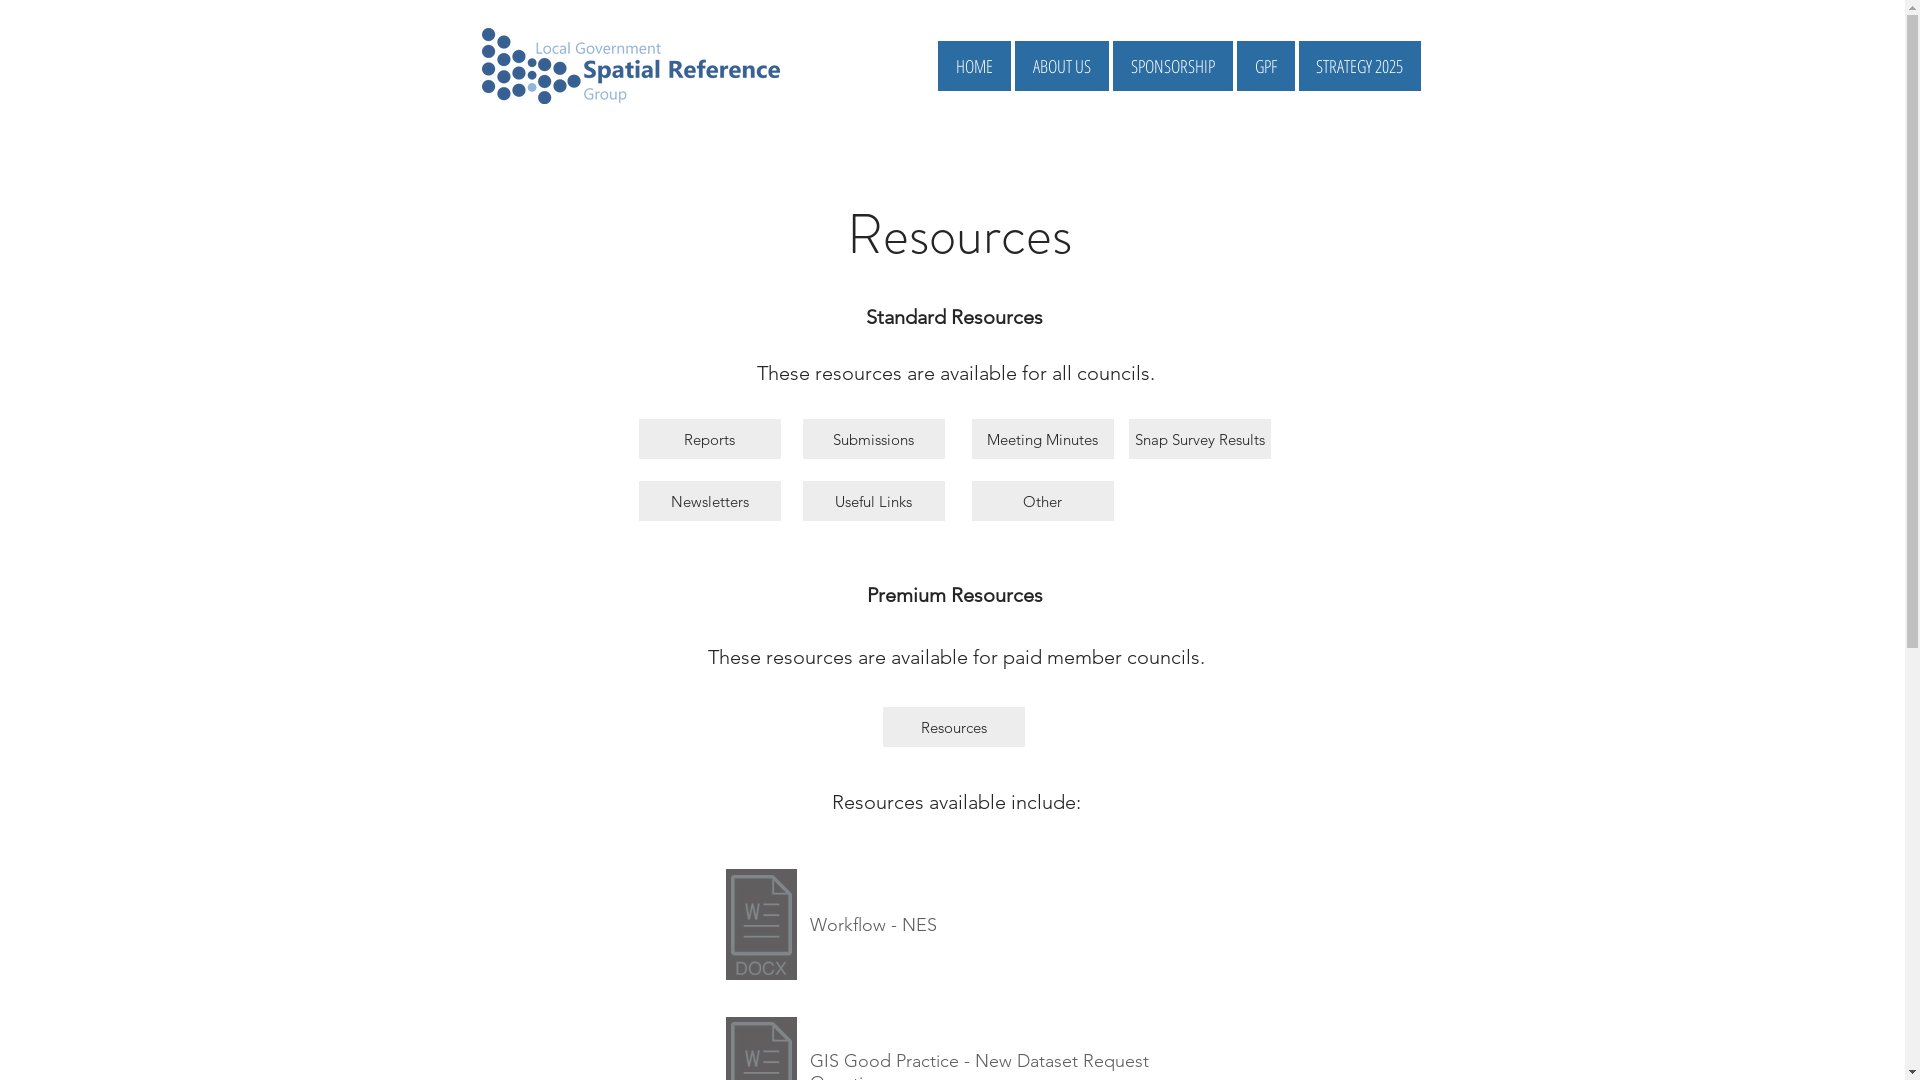 The height and width of the screenshot is (1080, 1920). I want to click on Other, so click(1043, 501).